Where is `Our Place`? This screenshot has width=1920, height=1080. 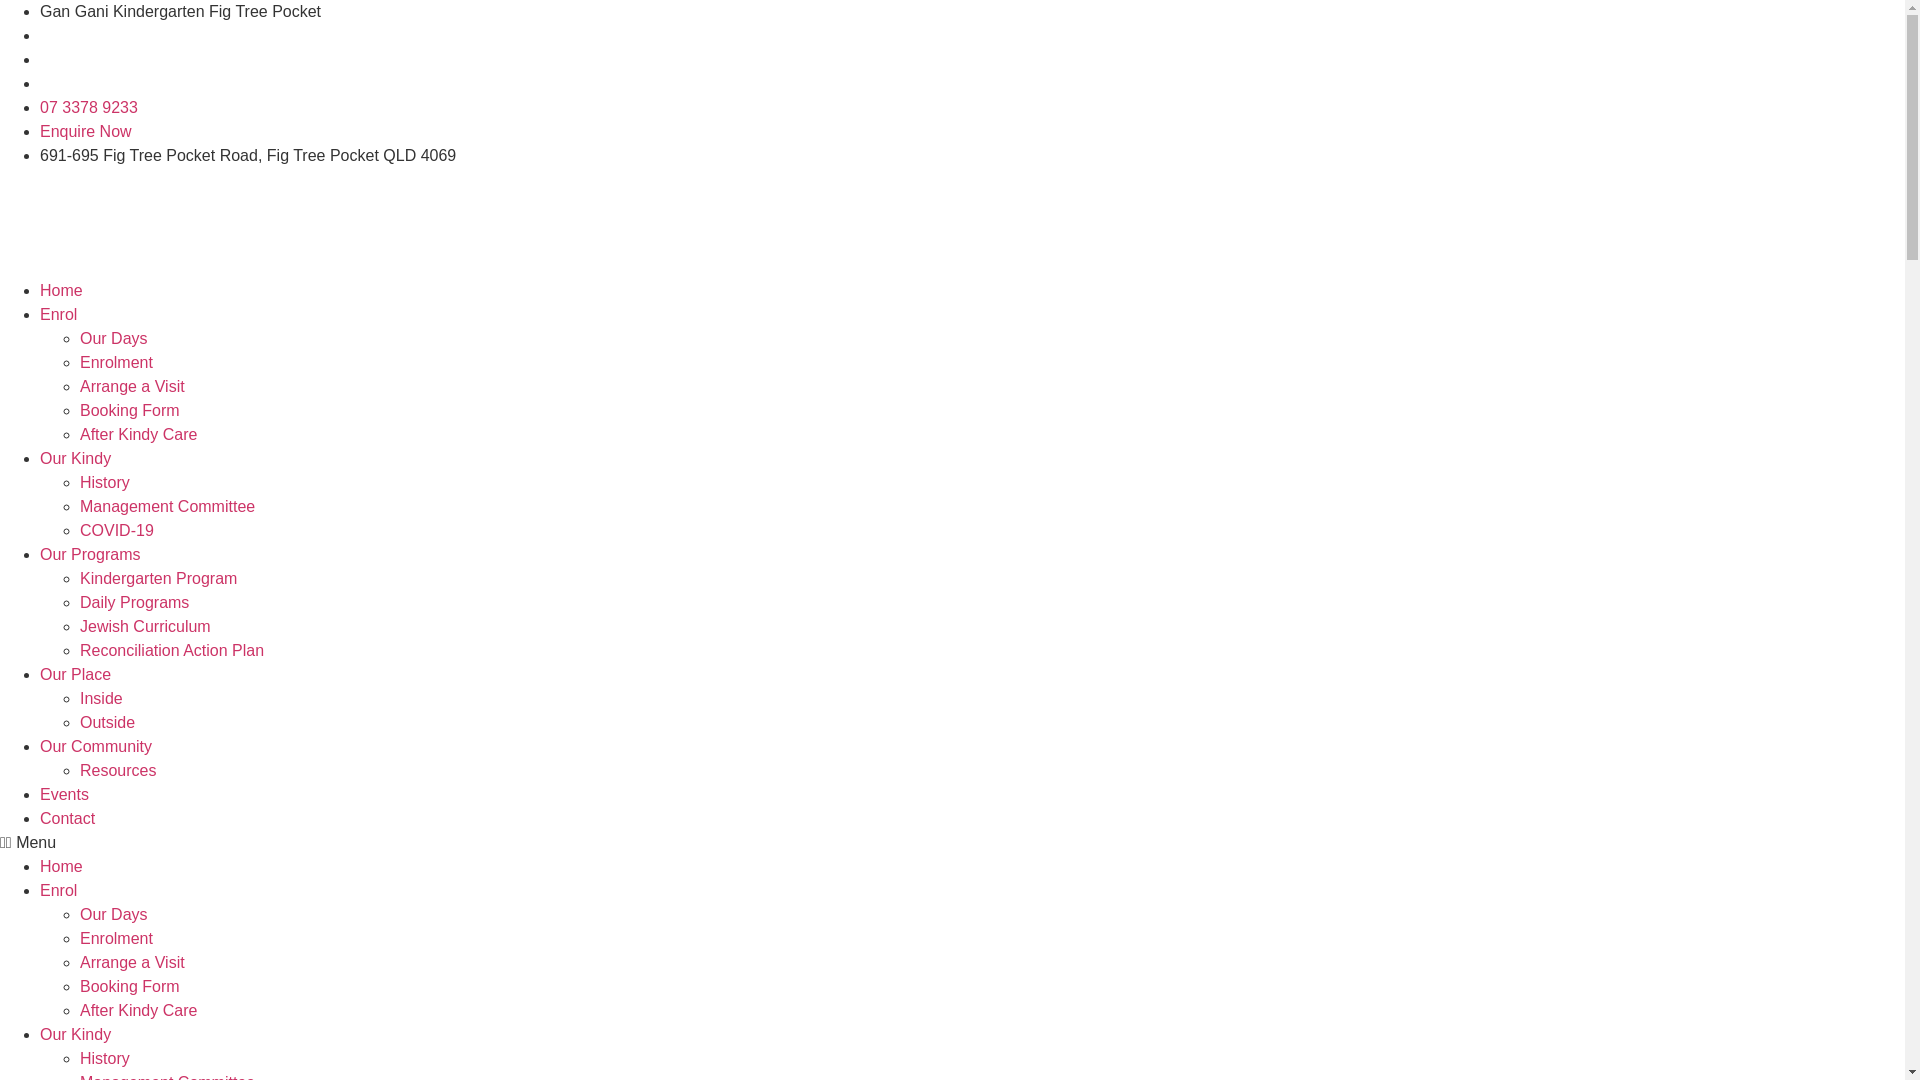 Our Place is located at coordinates (76, 674).